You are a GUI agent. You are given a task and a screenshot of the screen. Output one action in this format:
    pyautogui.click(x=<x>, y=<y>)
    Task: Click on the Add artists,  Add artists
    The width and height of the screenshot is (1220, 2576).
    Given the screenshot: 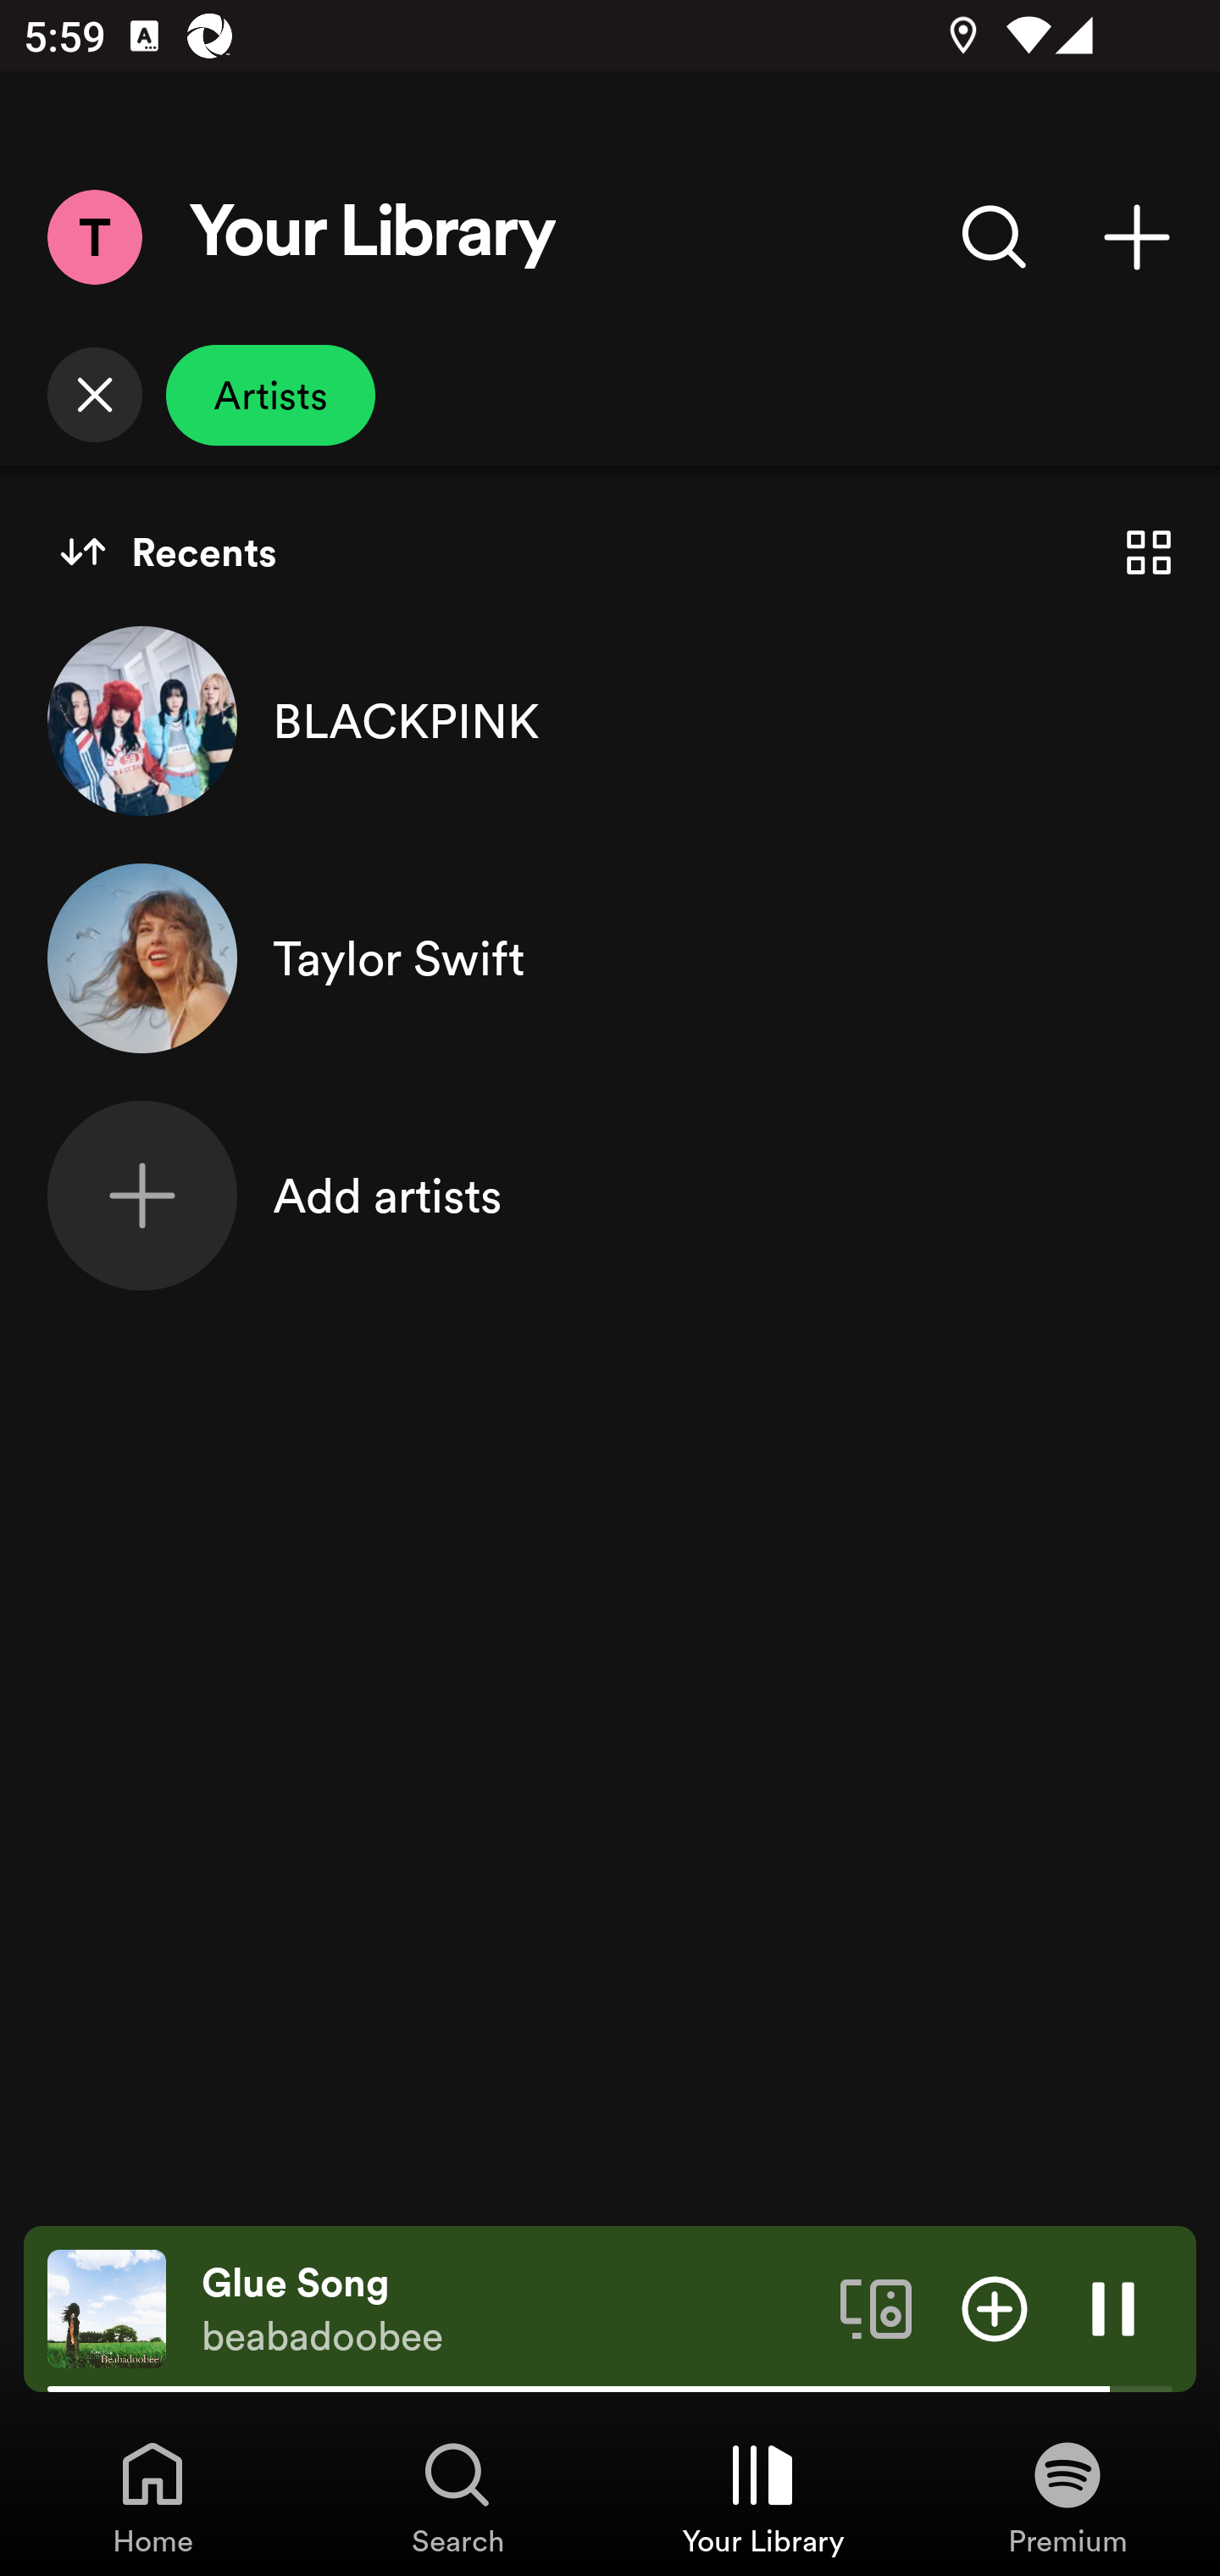 What is the action you would take?
    pyautogui.click(x=610, y=1195)
    